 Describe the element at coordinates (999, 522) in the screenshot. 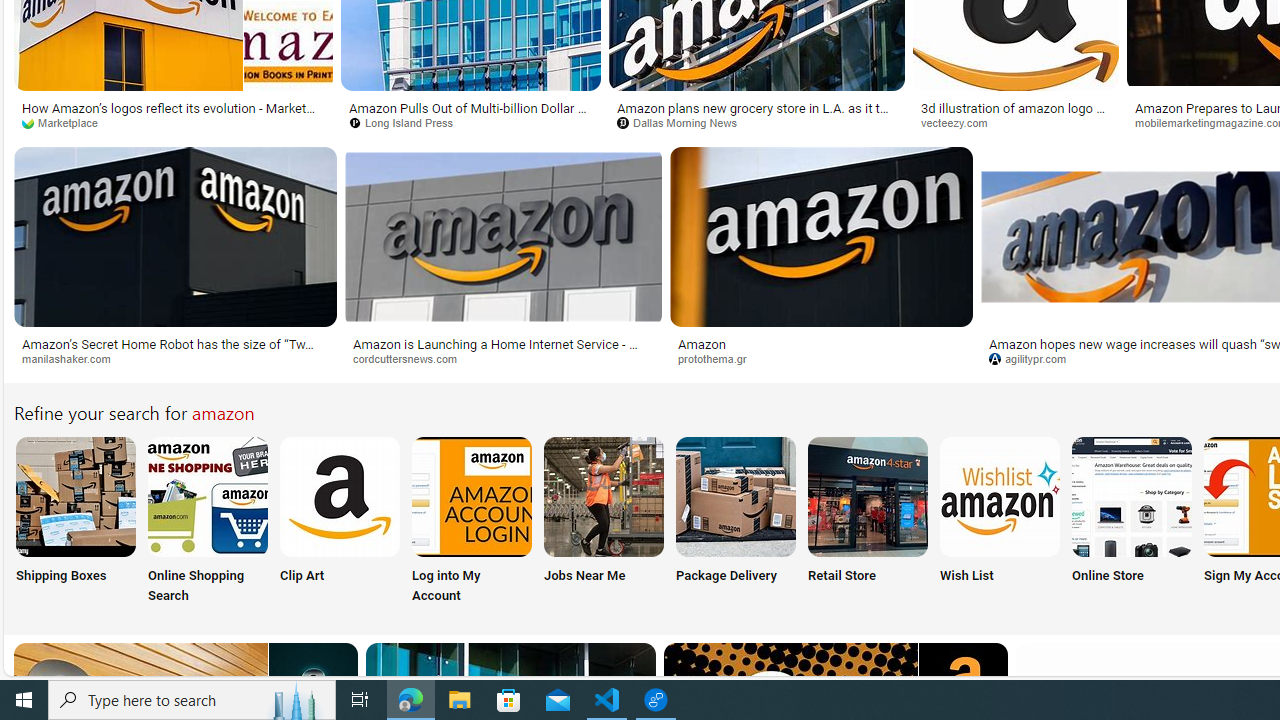

I see `Amazon Wish List Wish List` at that location.